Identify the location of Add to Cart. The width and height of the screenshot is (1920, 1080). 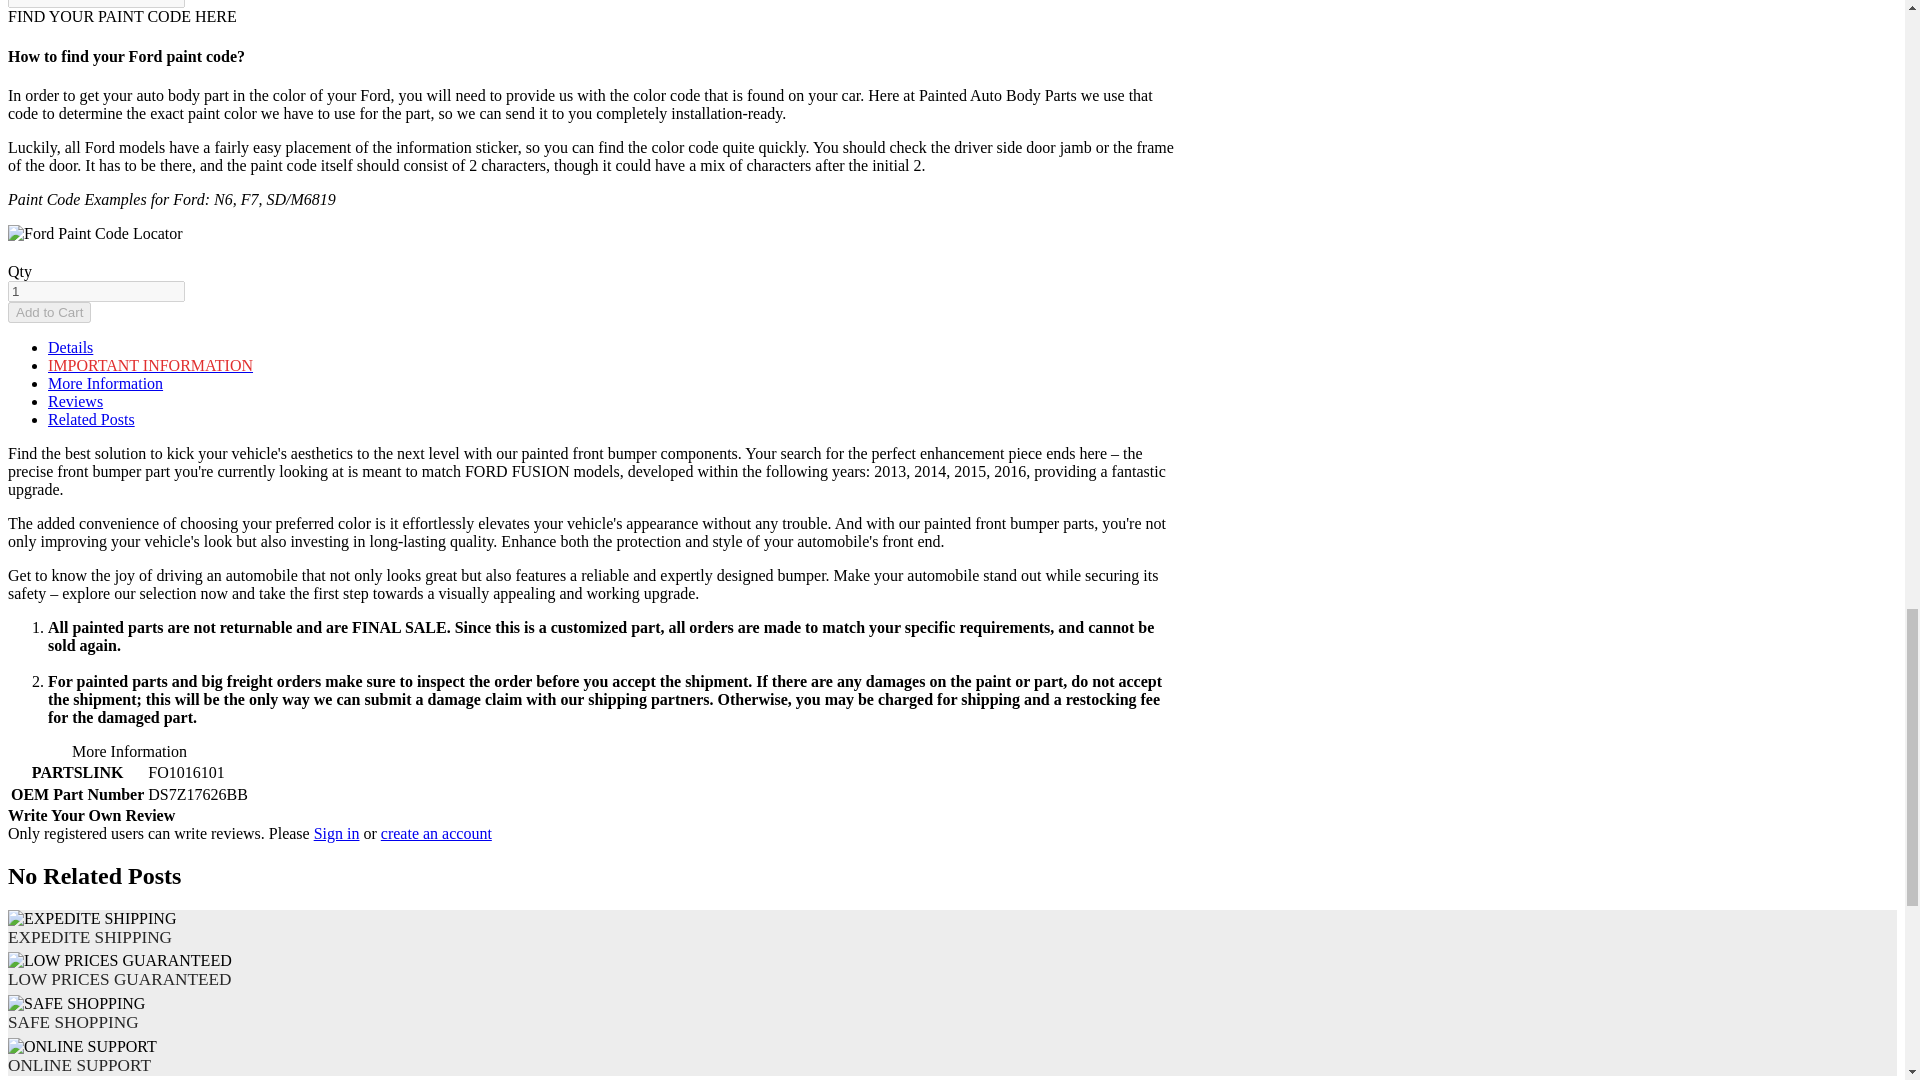
(48, 312).